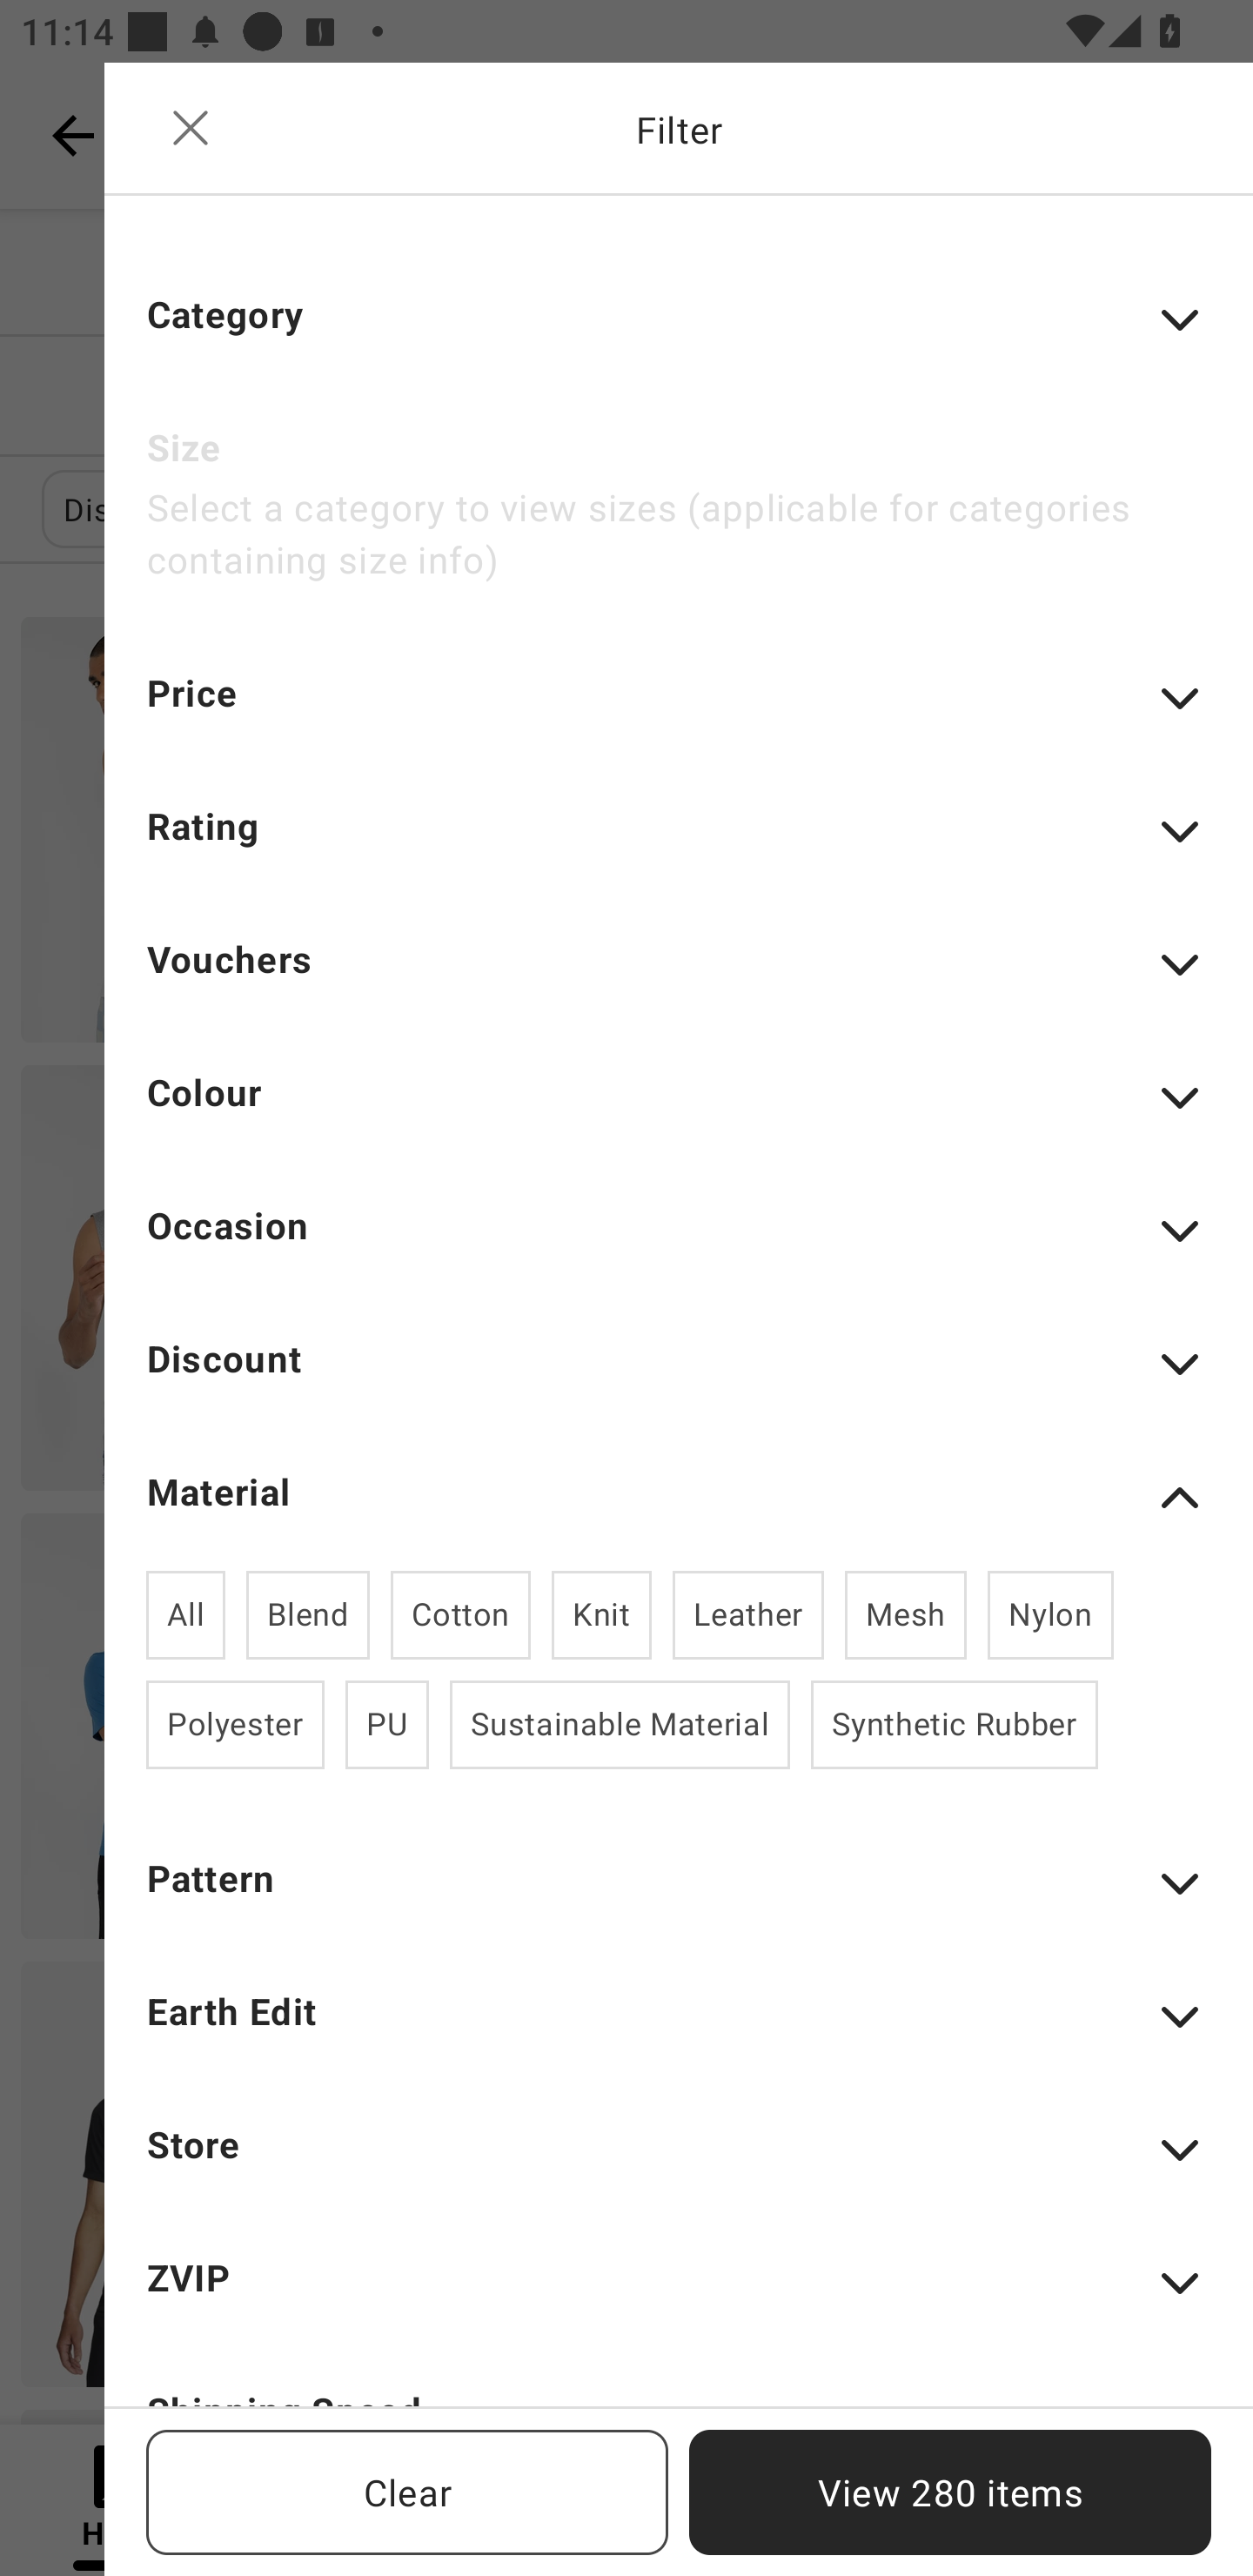 Image resolution: width=1253 pixels, height=2576 pixels. What do you see at coordinates (600, 1615) in the screenshot?
I see `Knit` at bounding box center [600, 1615].